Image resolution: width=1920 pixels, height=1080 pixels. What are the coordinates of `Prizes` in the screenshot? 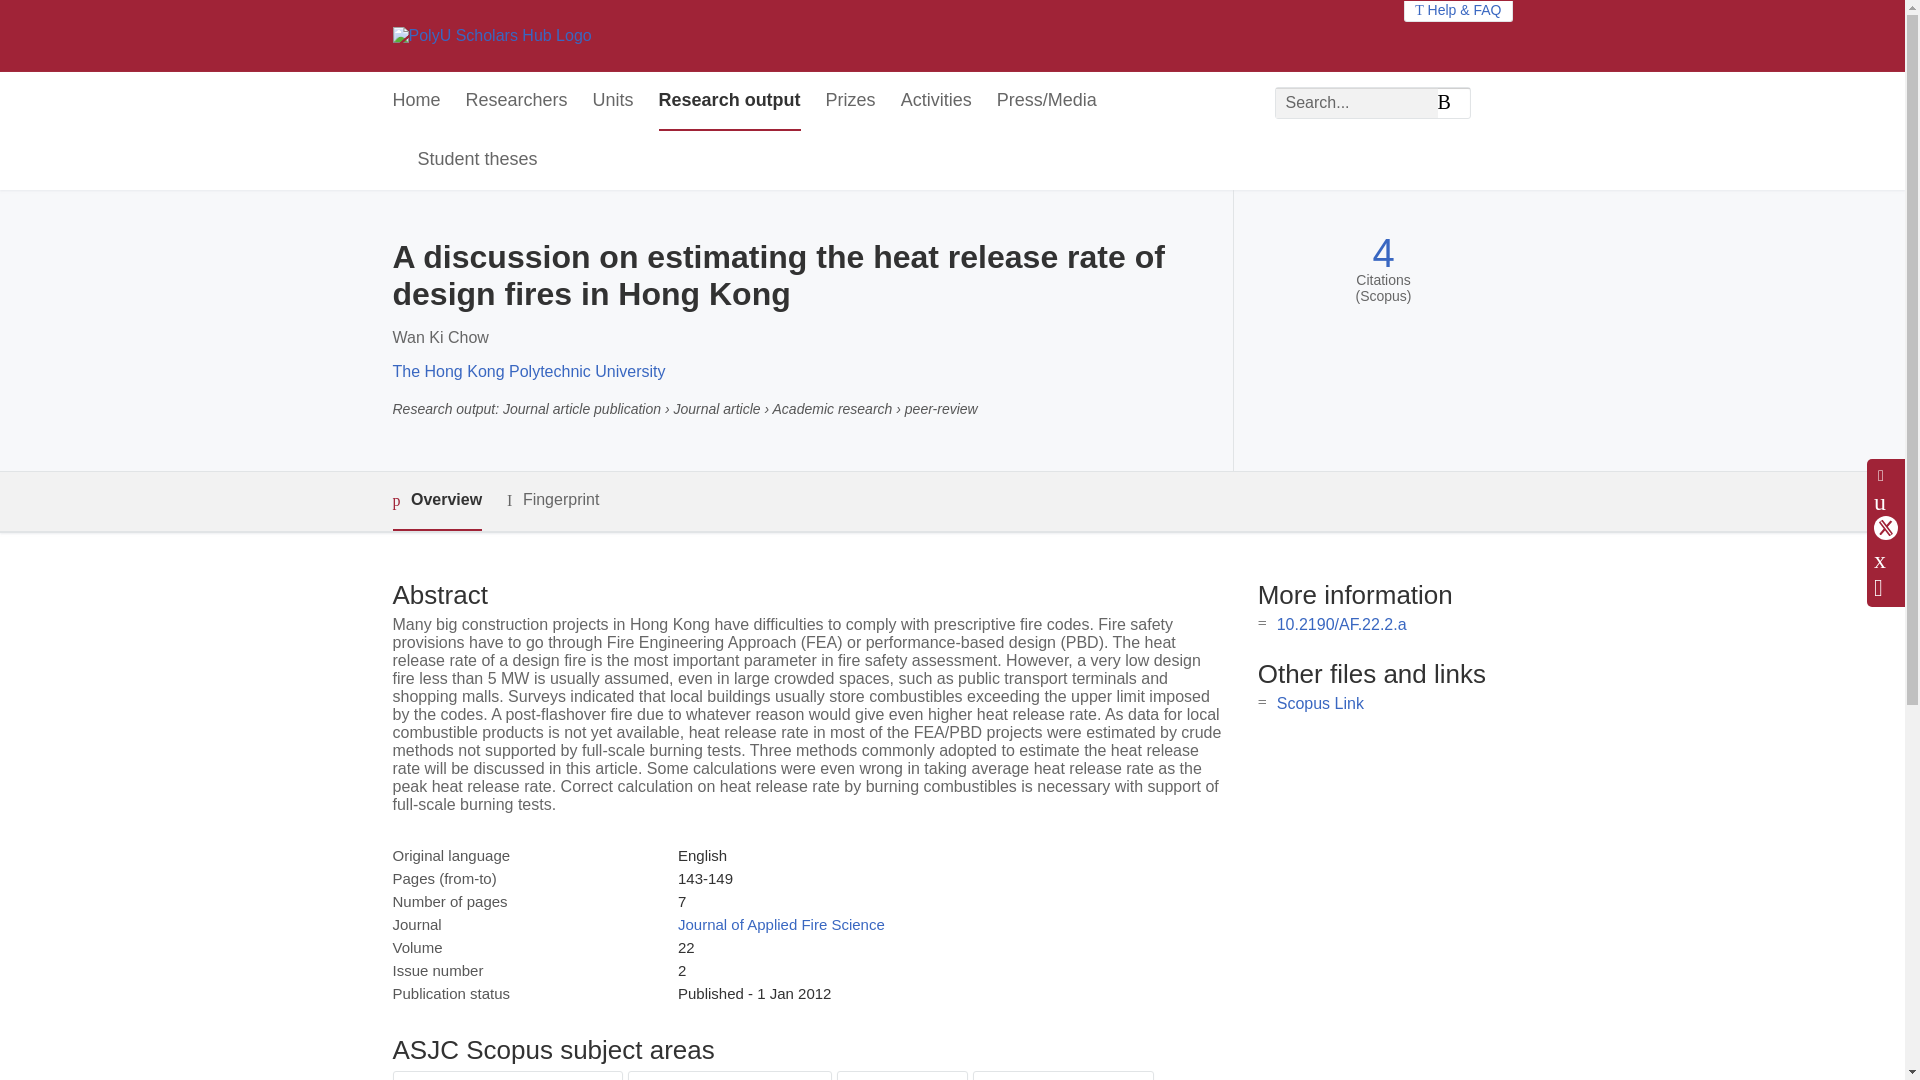 It's located at (850, 101).